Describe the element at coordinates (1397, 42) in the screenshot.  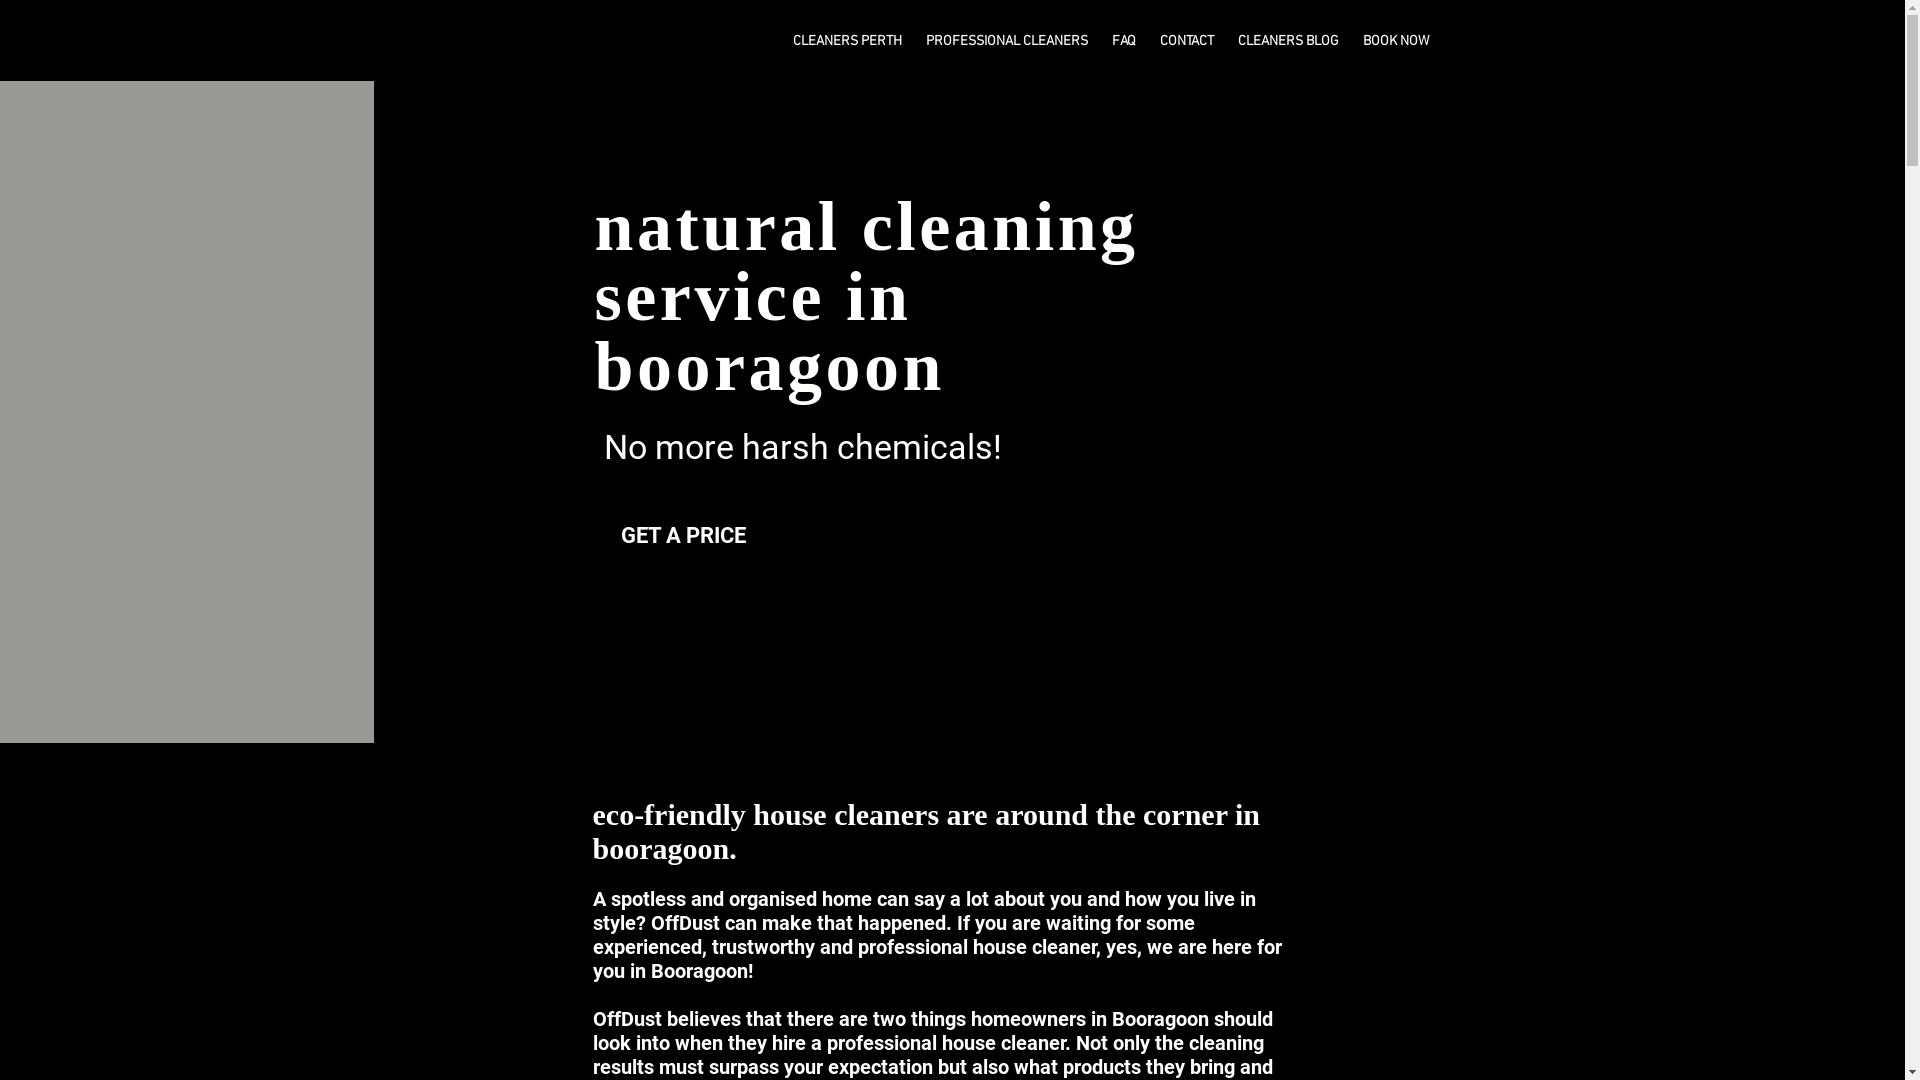
I see `BOOK NOW` at that location.